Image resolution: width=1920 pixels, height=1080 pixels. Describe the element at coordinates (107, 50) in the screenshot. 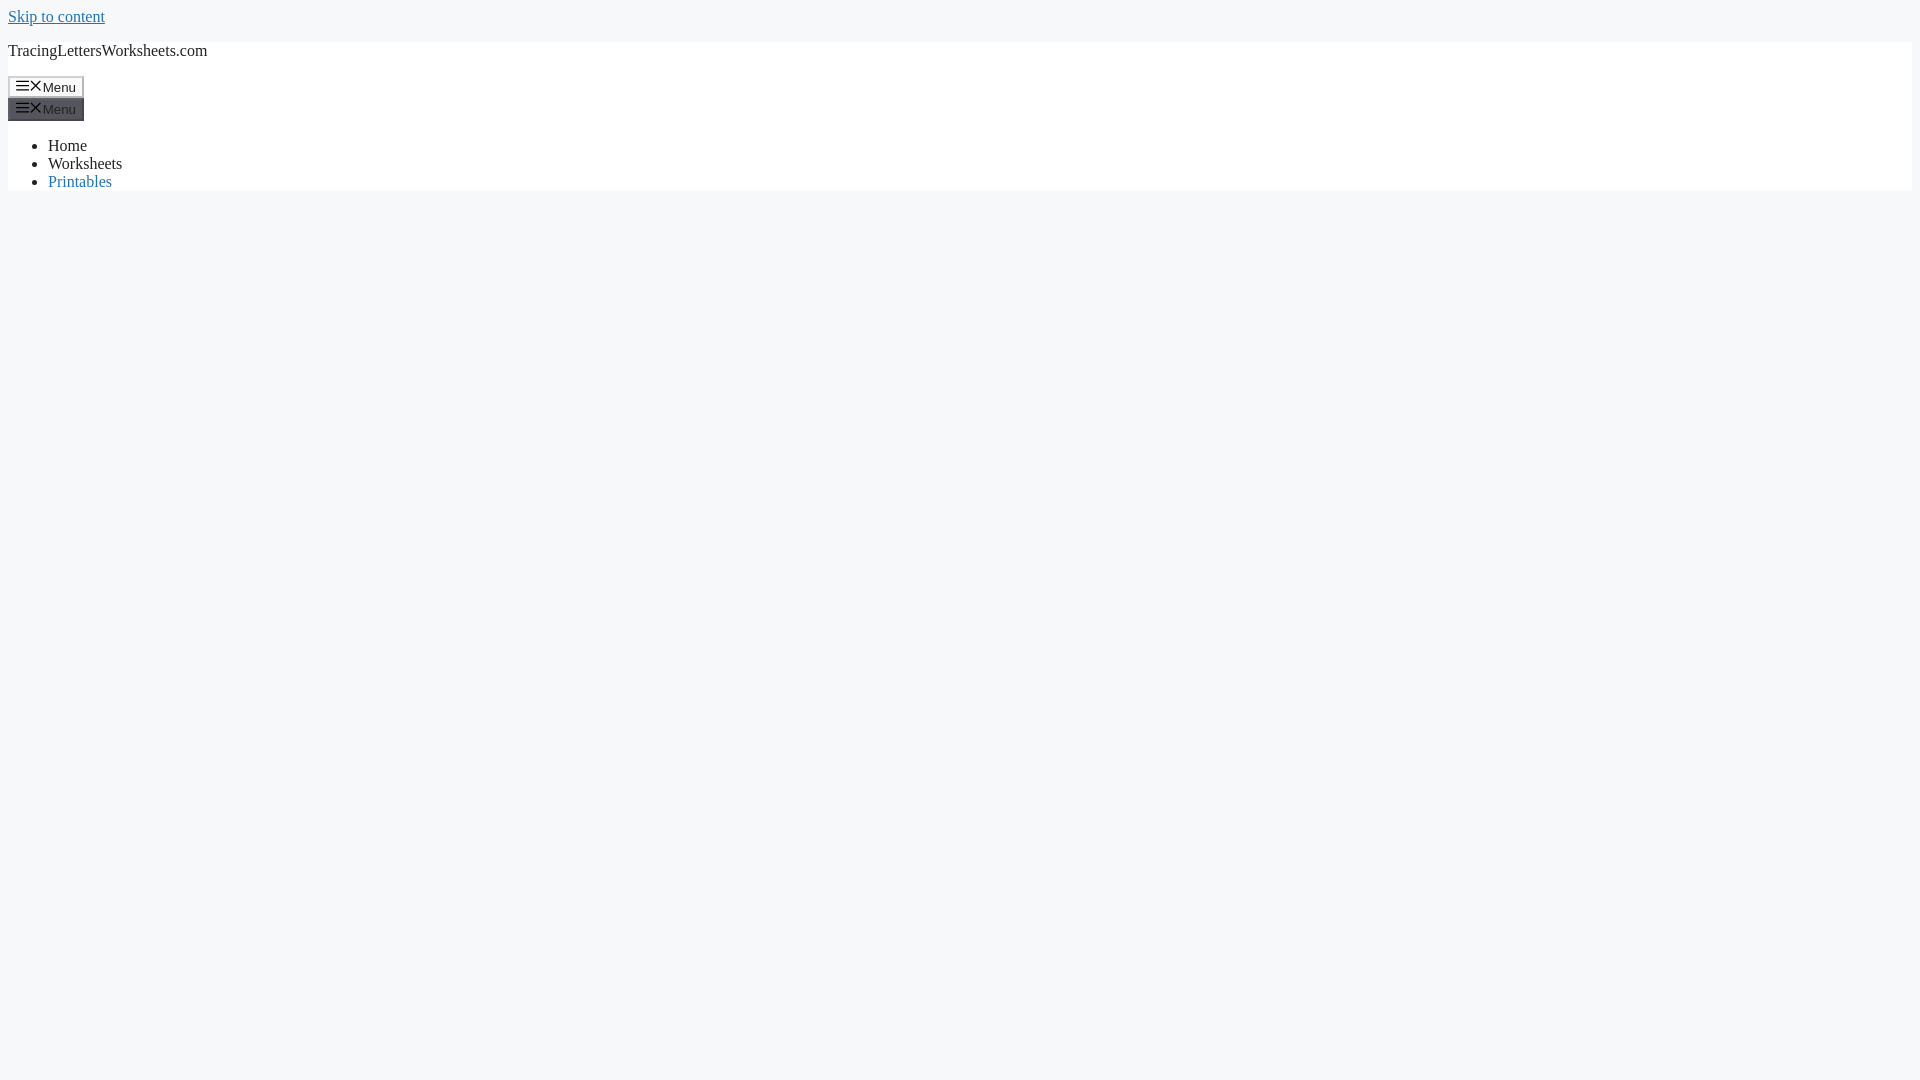

I see `TracingLettersWorksheets.com` at that location.